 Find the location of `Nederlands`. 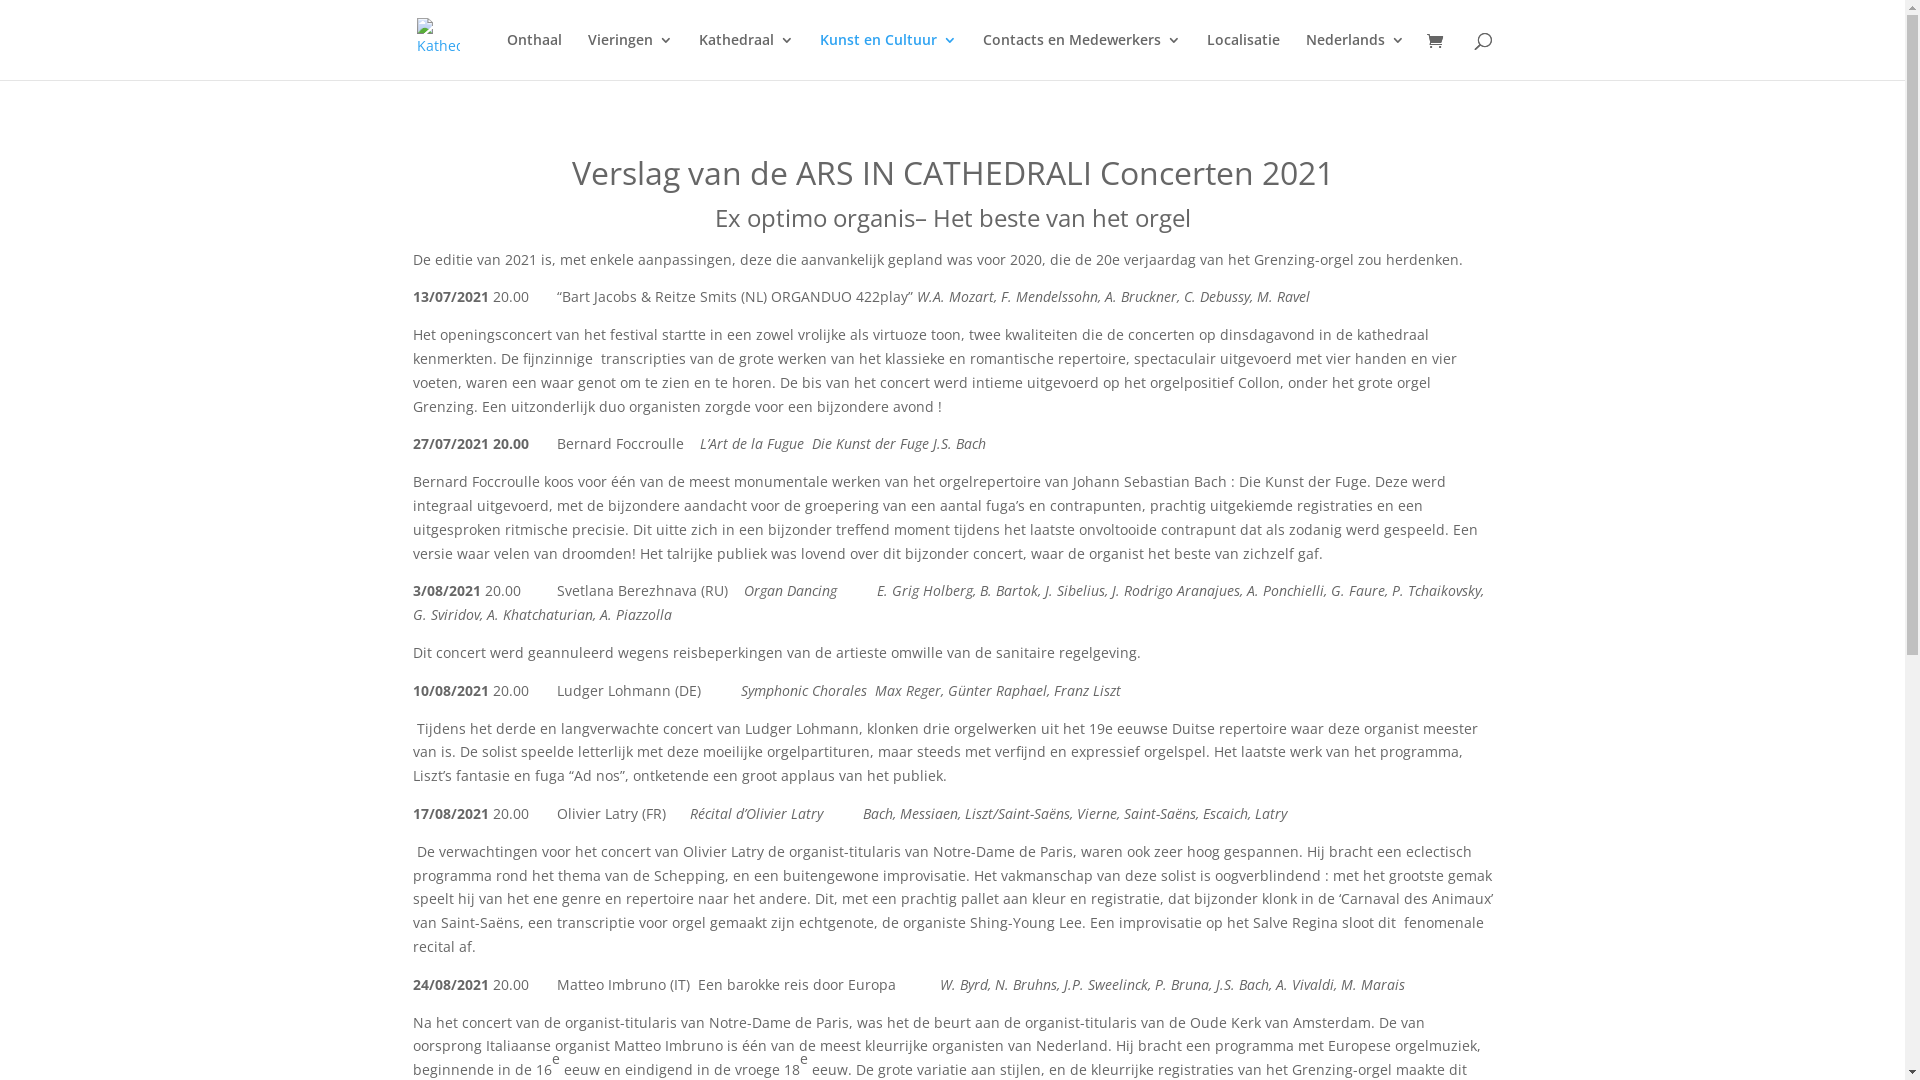

Nederlands is located at coordinates (1356, 56).